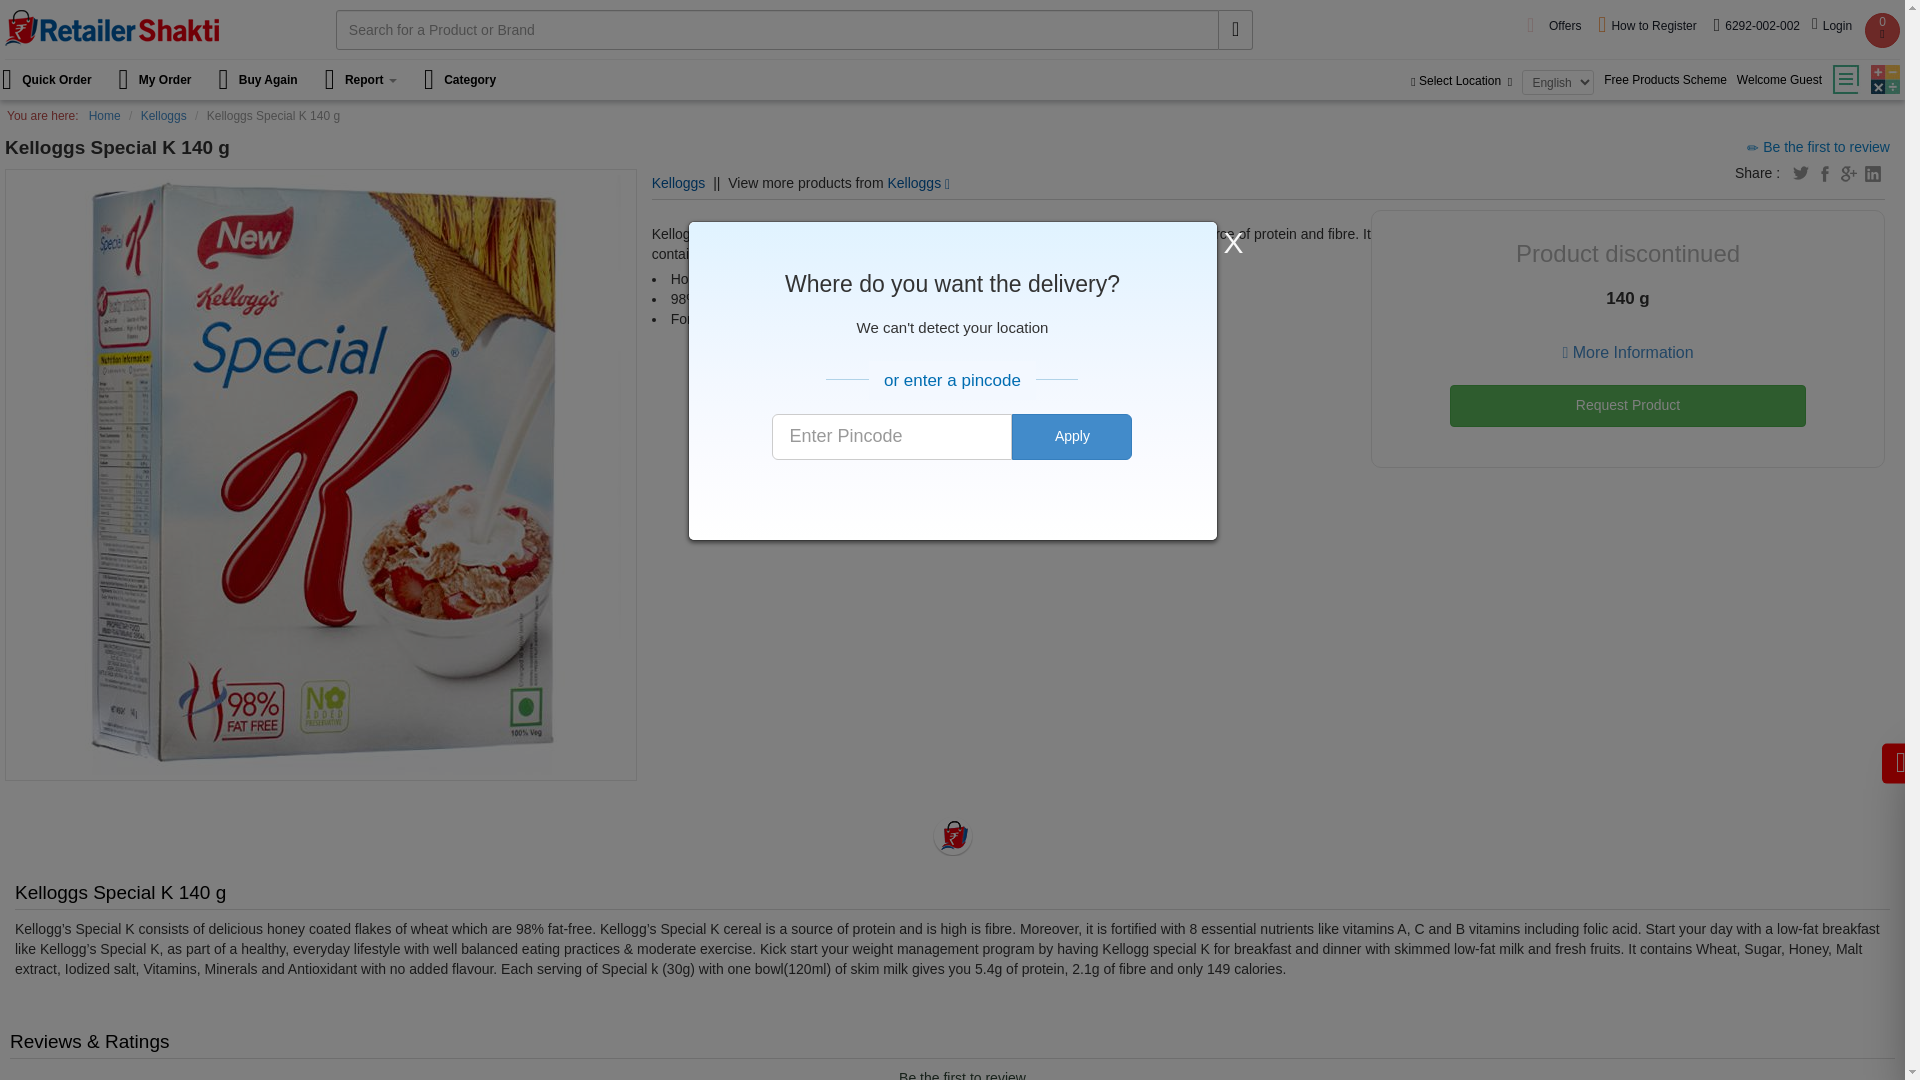  I want to click on Free Products Scheme, so click(1665, 80).